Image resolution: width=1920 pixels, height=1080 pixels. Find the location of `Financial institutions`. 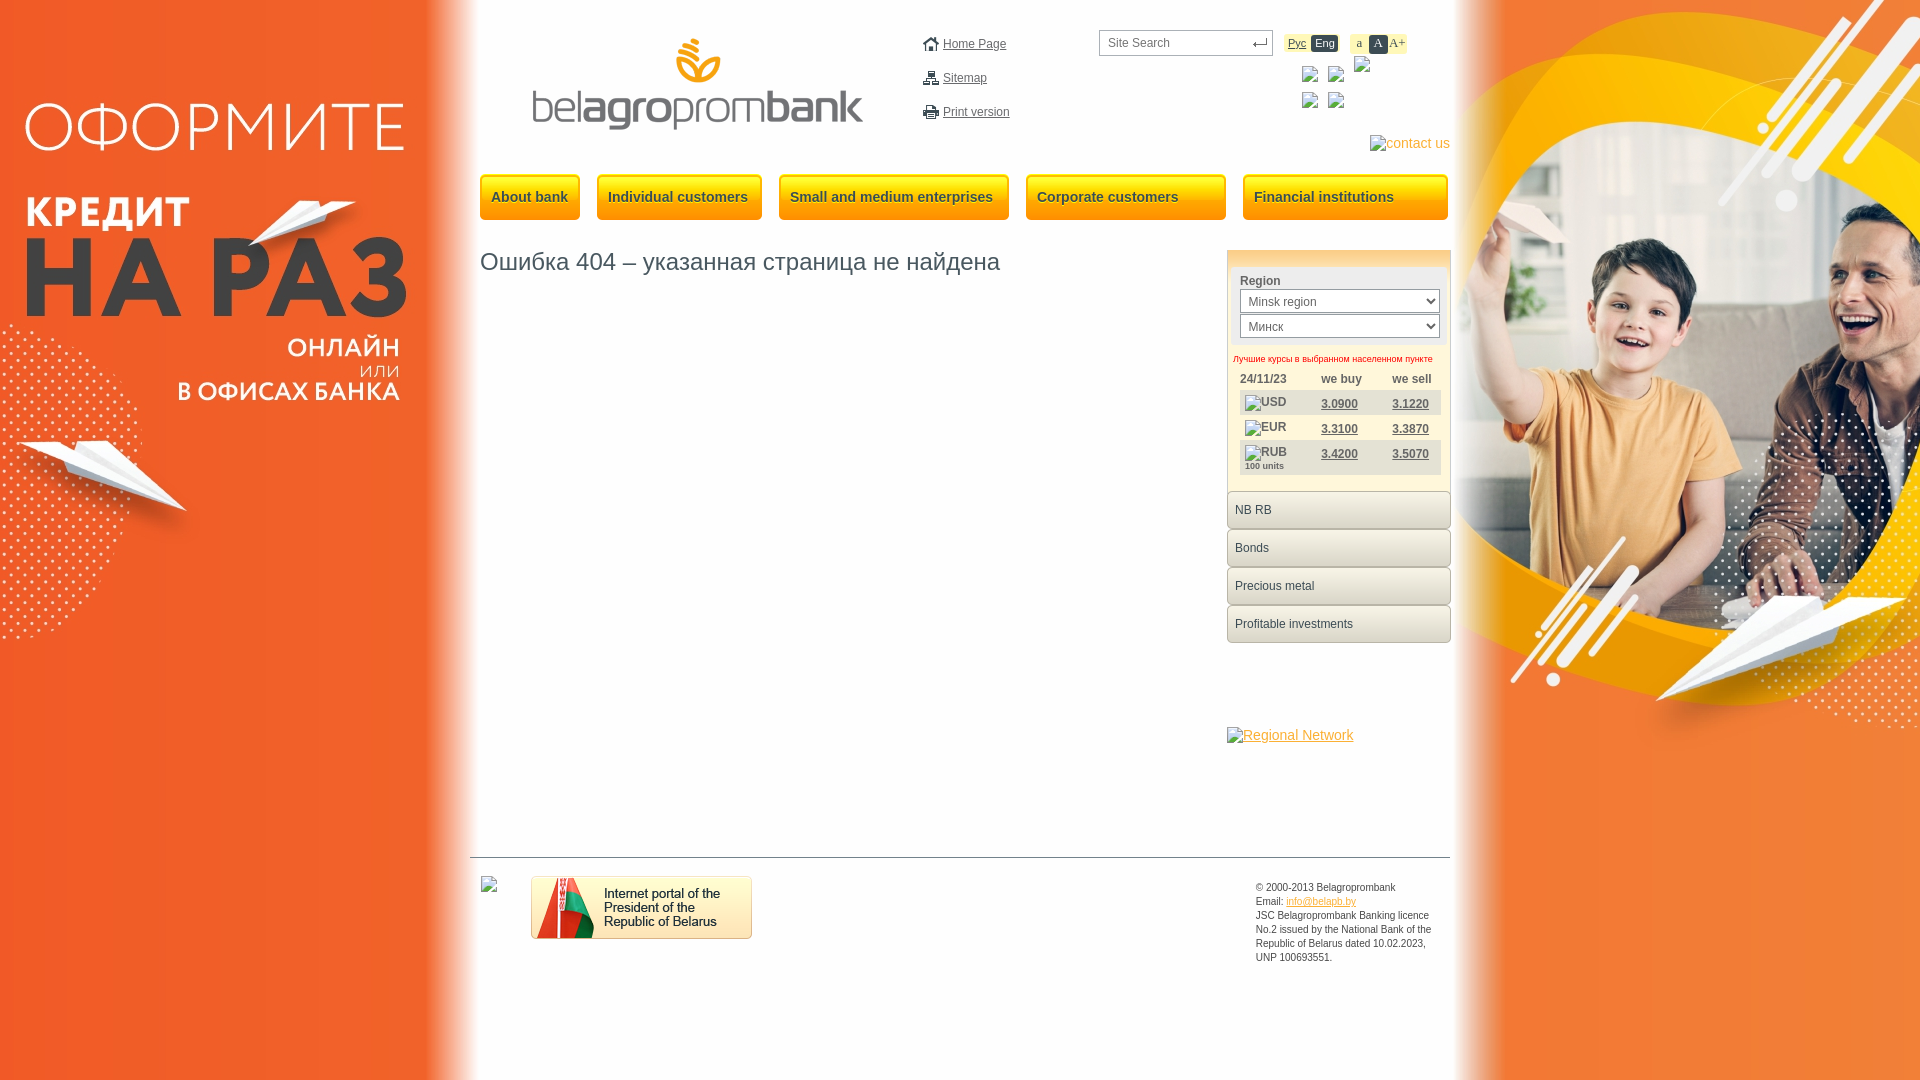

Financial institutions is located at coordinates (1343, 197).